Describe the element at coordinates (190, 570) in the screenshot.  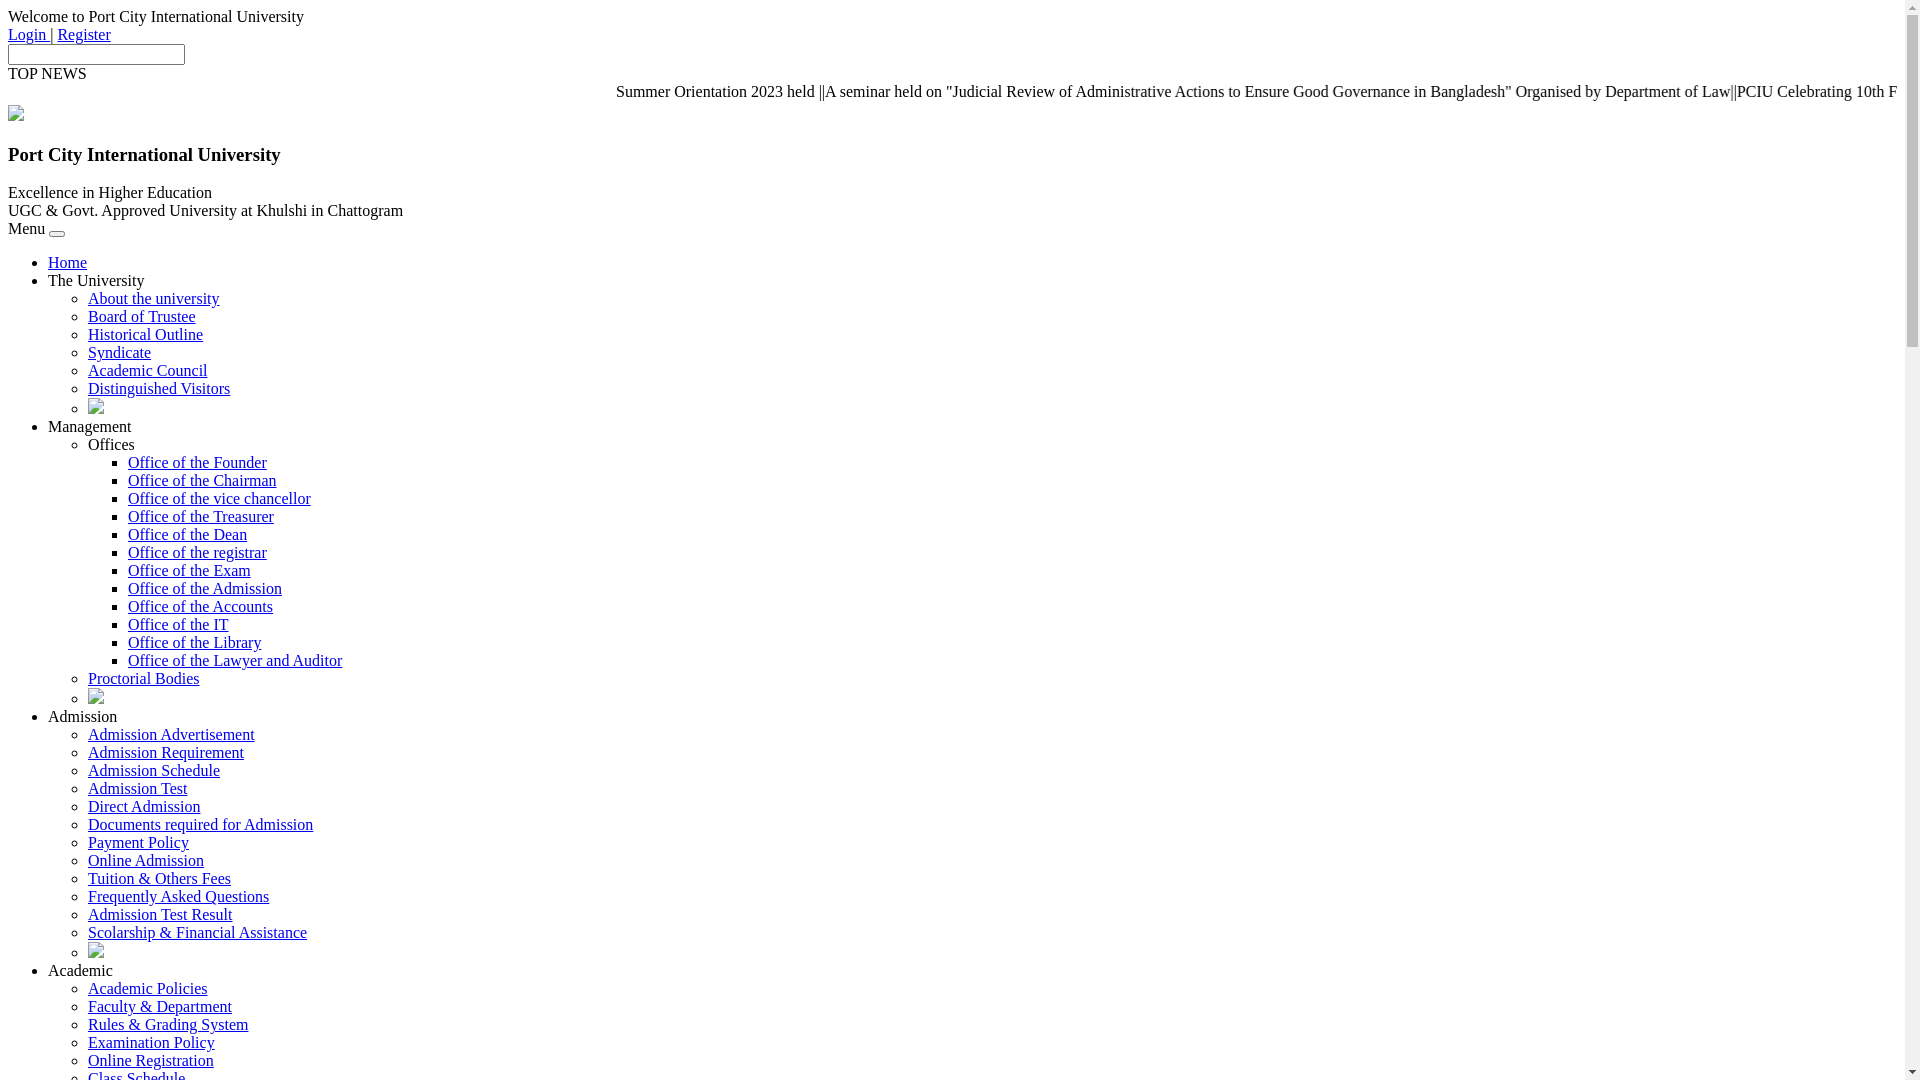
I see `Office of the Exam` at that location.